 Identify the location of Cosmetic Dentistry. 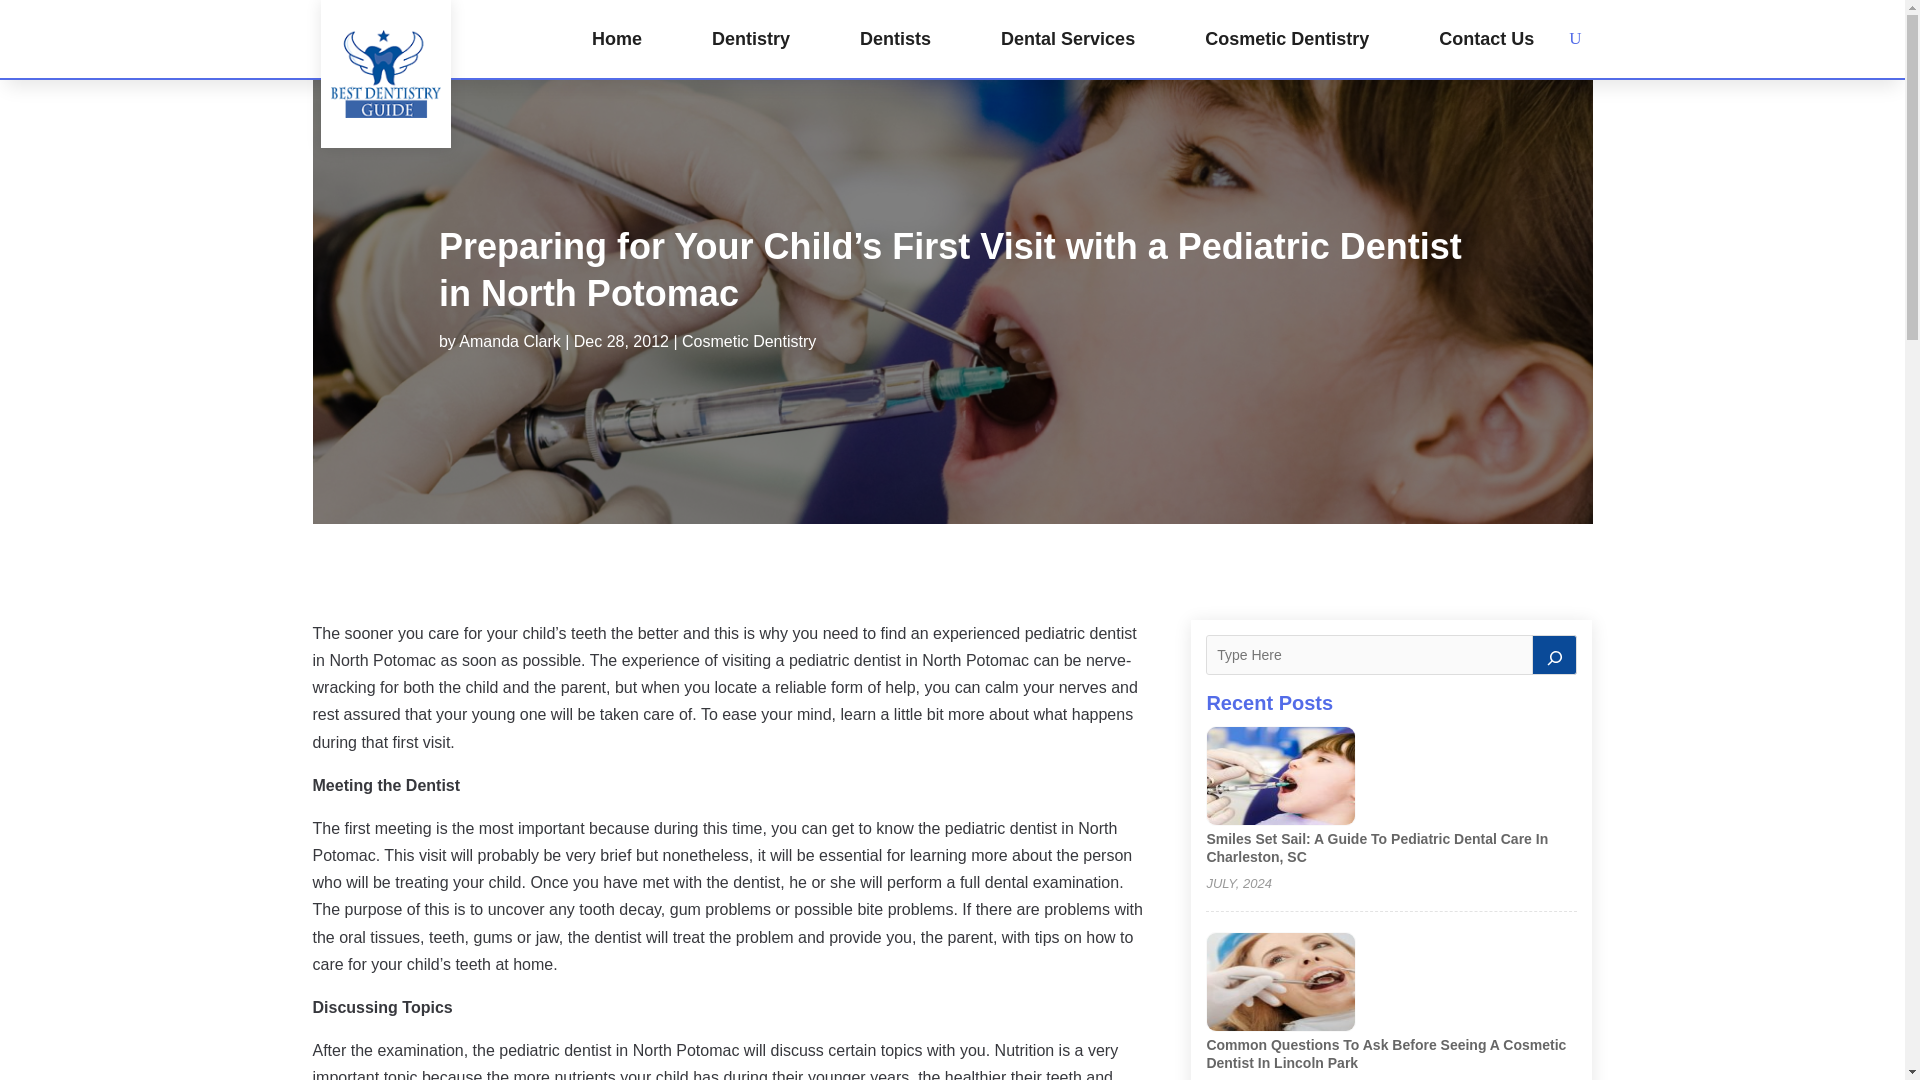
(748, 340).